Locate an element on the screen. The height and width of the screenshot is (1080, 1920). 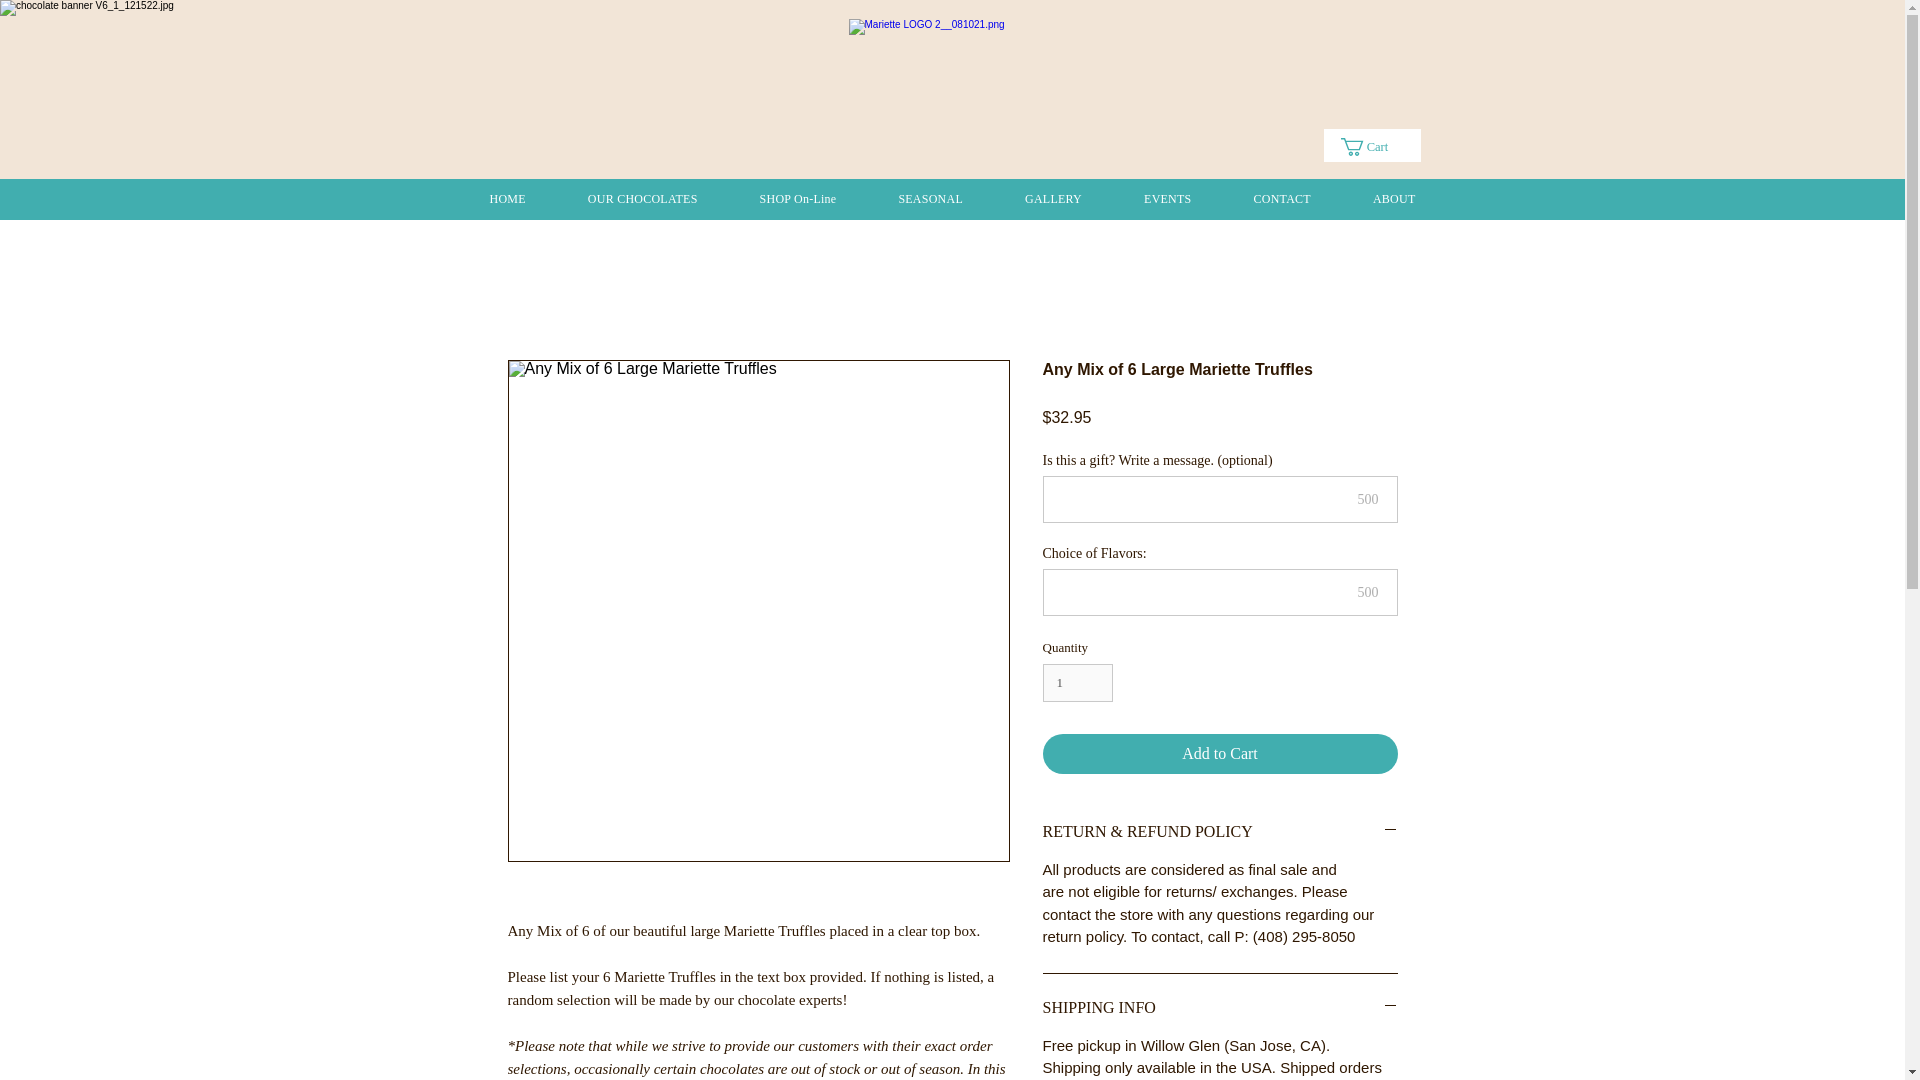
OUR CHOCOLATES is located at coordinates (642, 200).